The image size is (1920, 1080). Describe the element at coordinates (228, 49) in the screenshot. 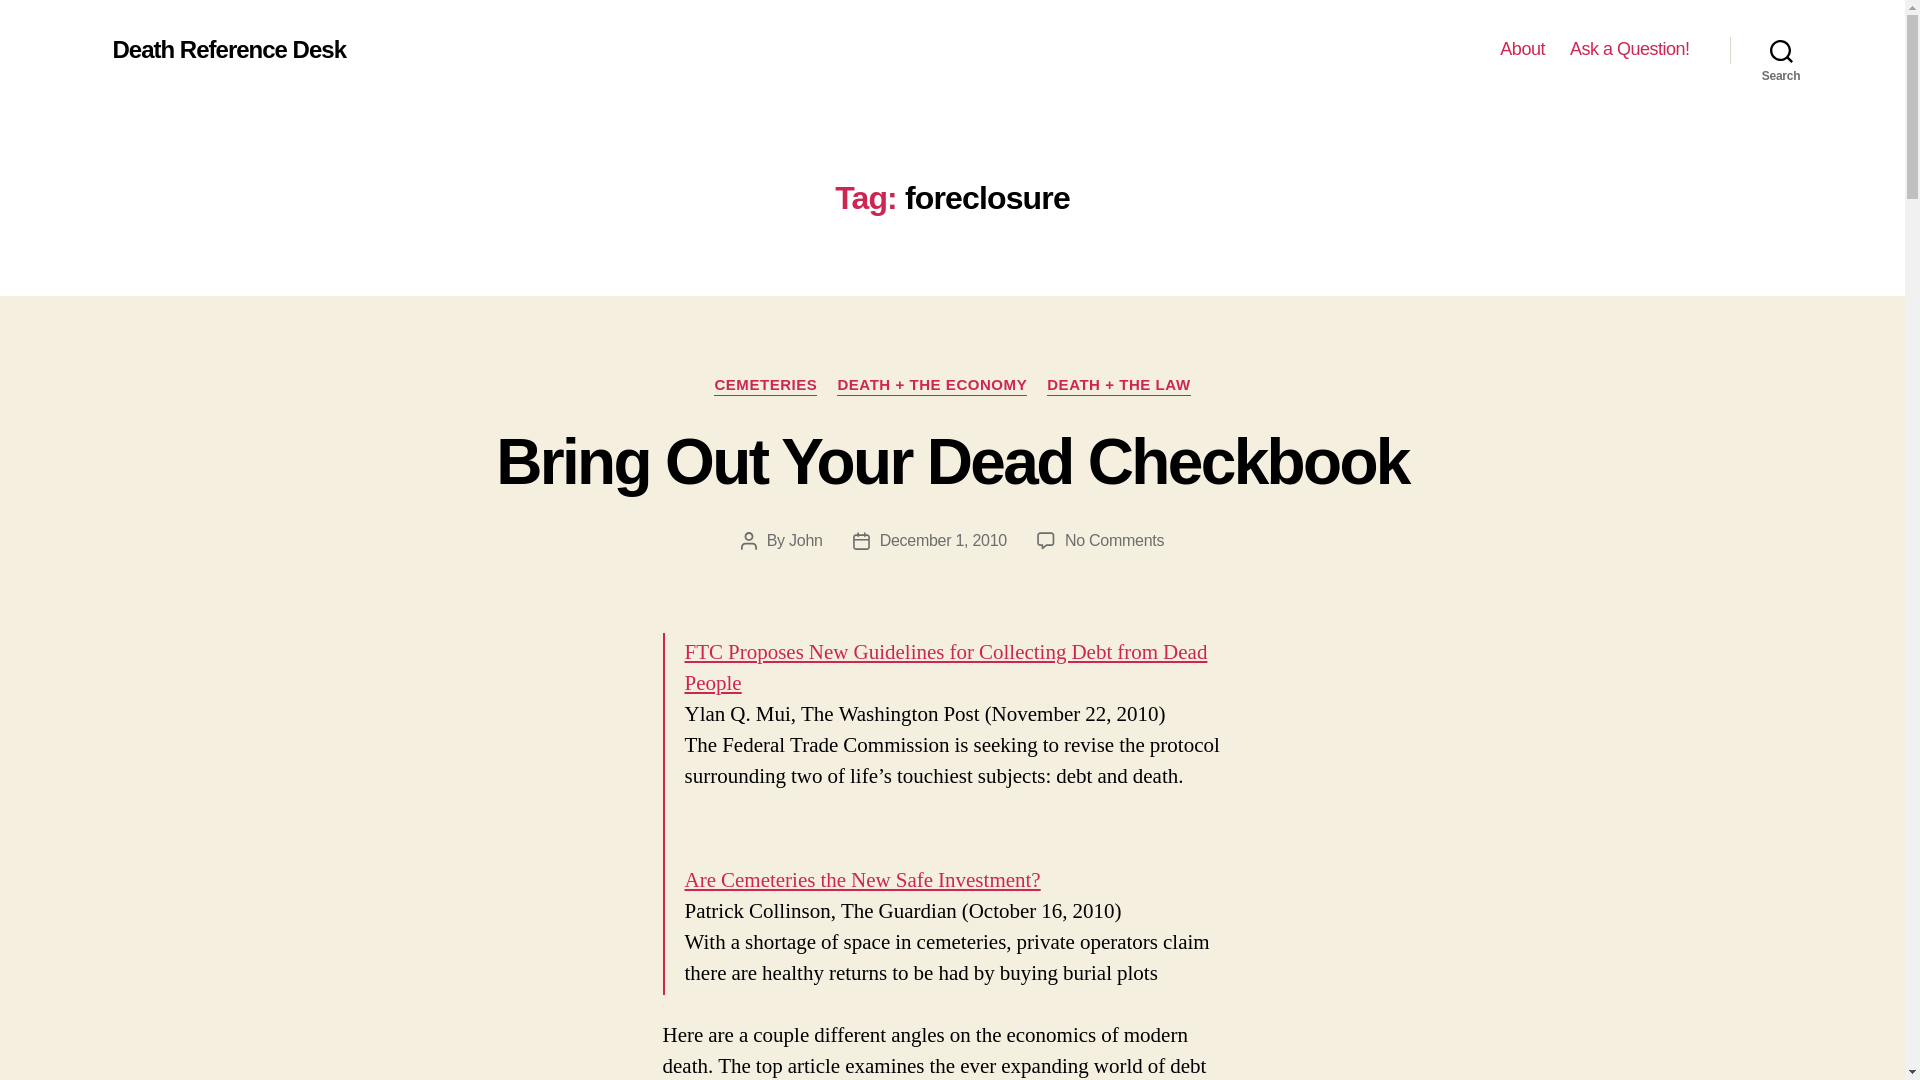

I see `Ask a Question!` at that location.